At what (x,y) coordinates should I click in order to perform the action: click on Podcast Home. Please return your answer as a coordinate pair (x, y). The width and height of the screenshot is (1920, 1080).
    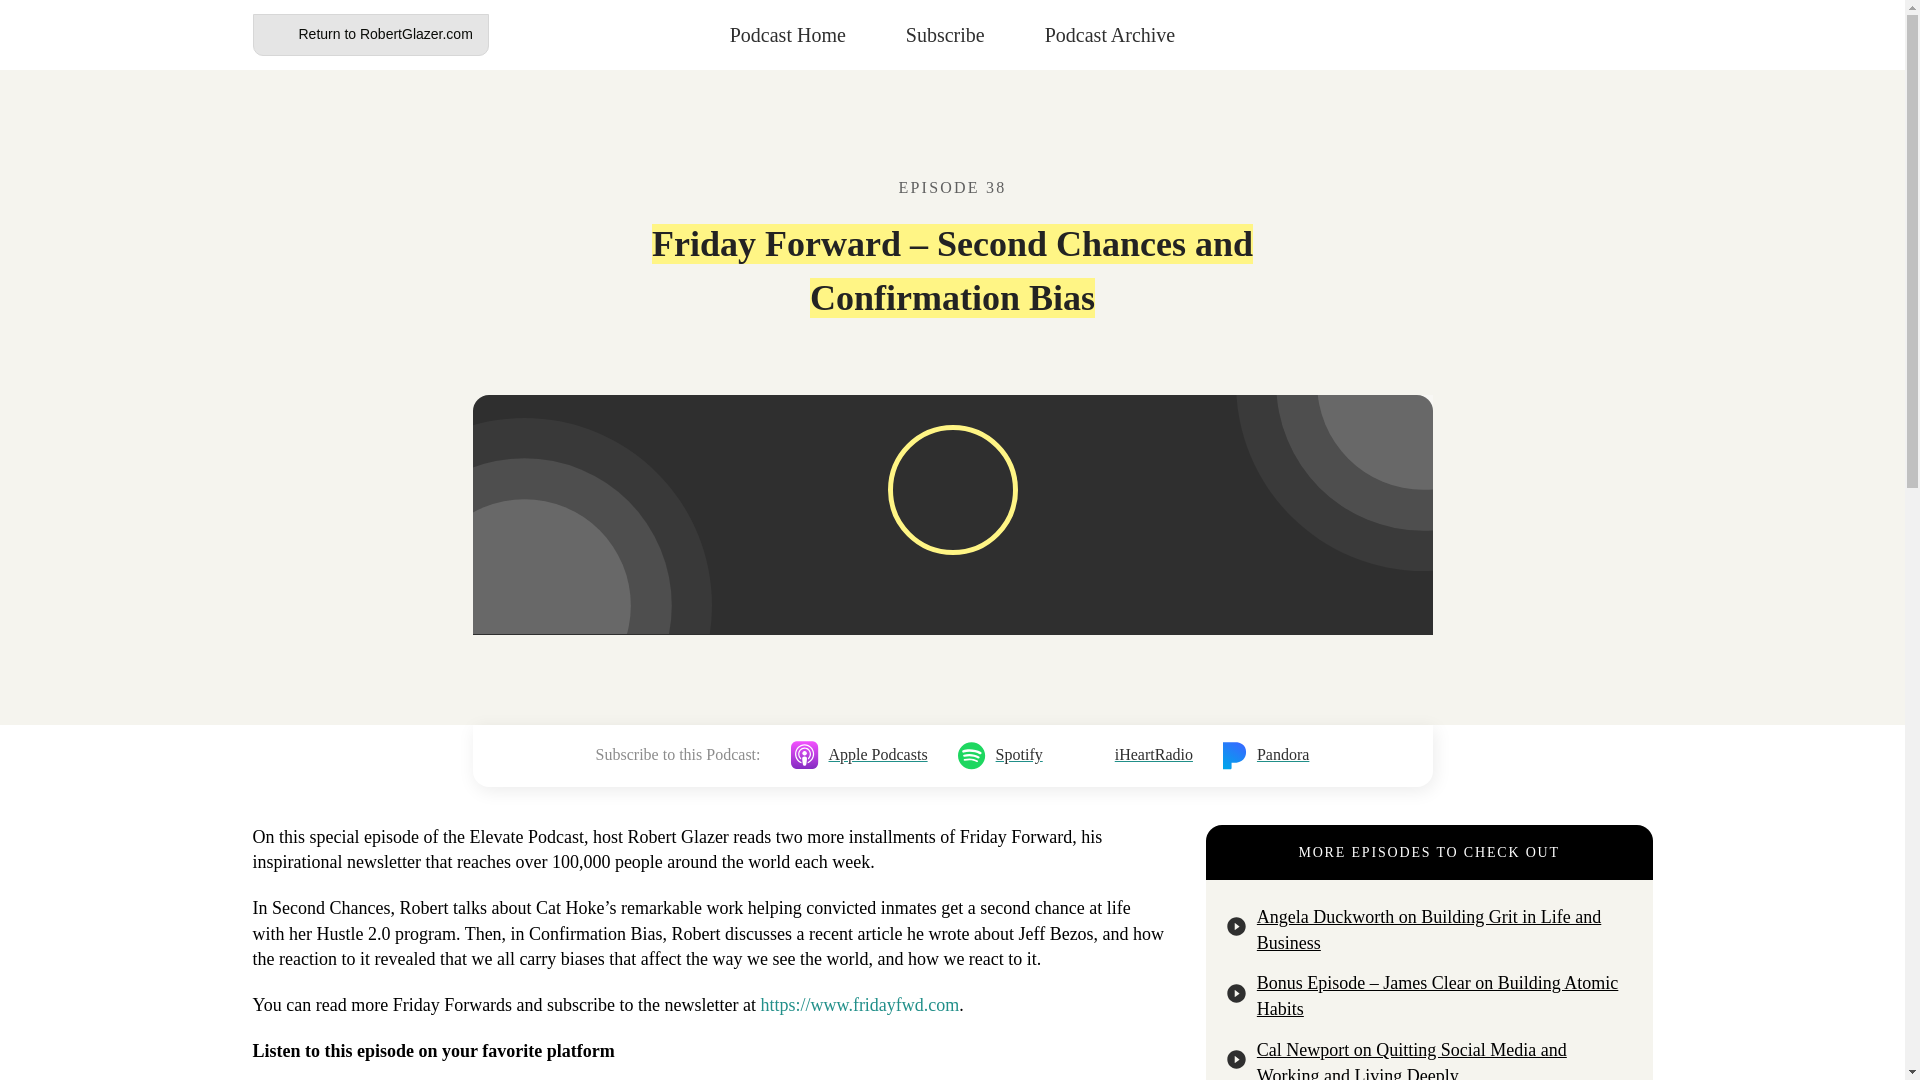
    Looking at the image, I should click on (788, 34).